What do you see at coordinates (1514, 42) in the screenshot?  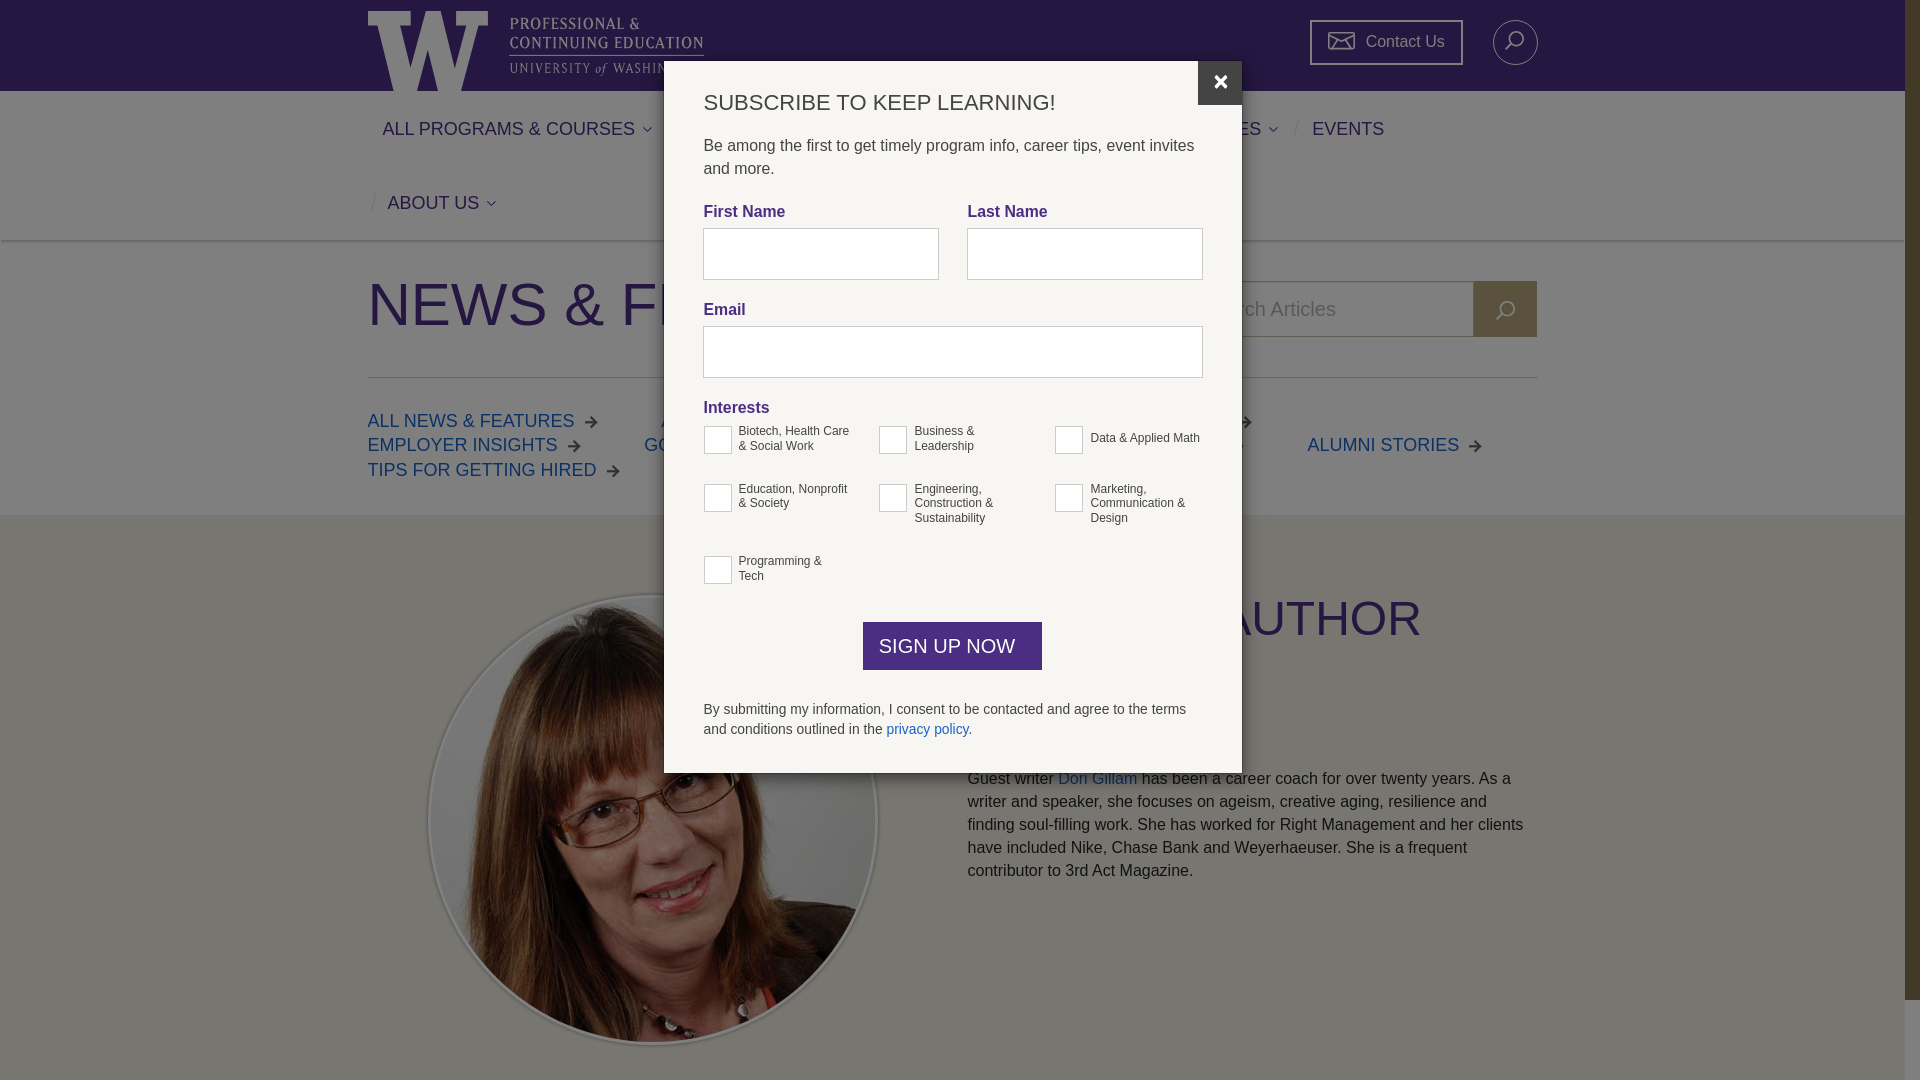 I see `Search` at bounding box center [1514, 42].